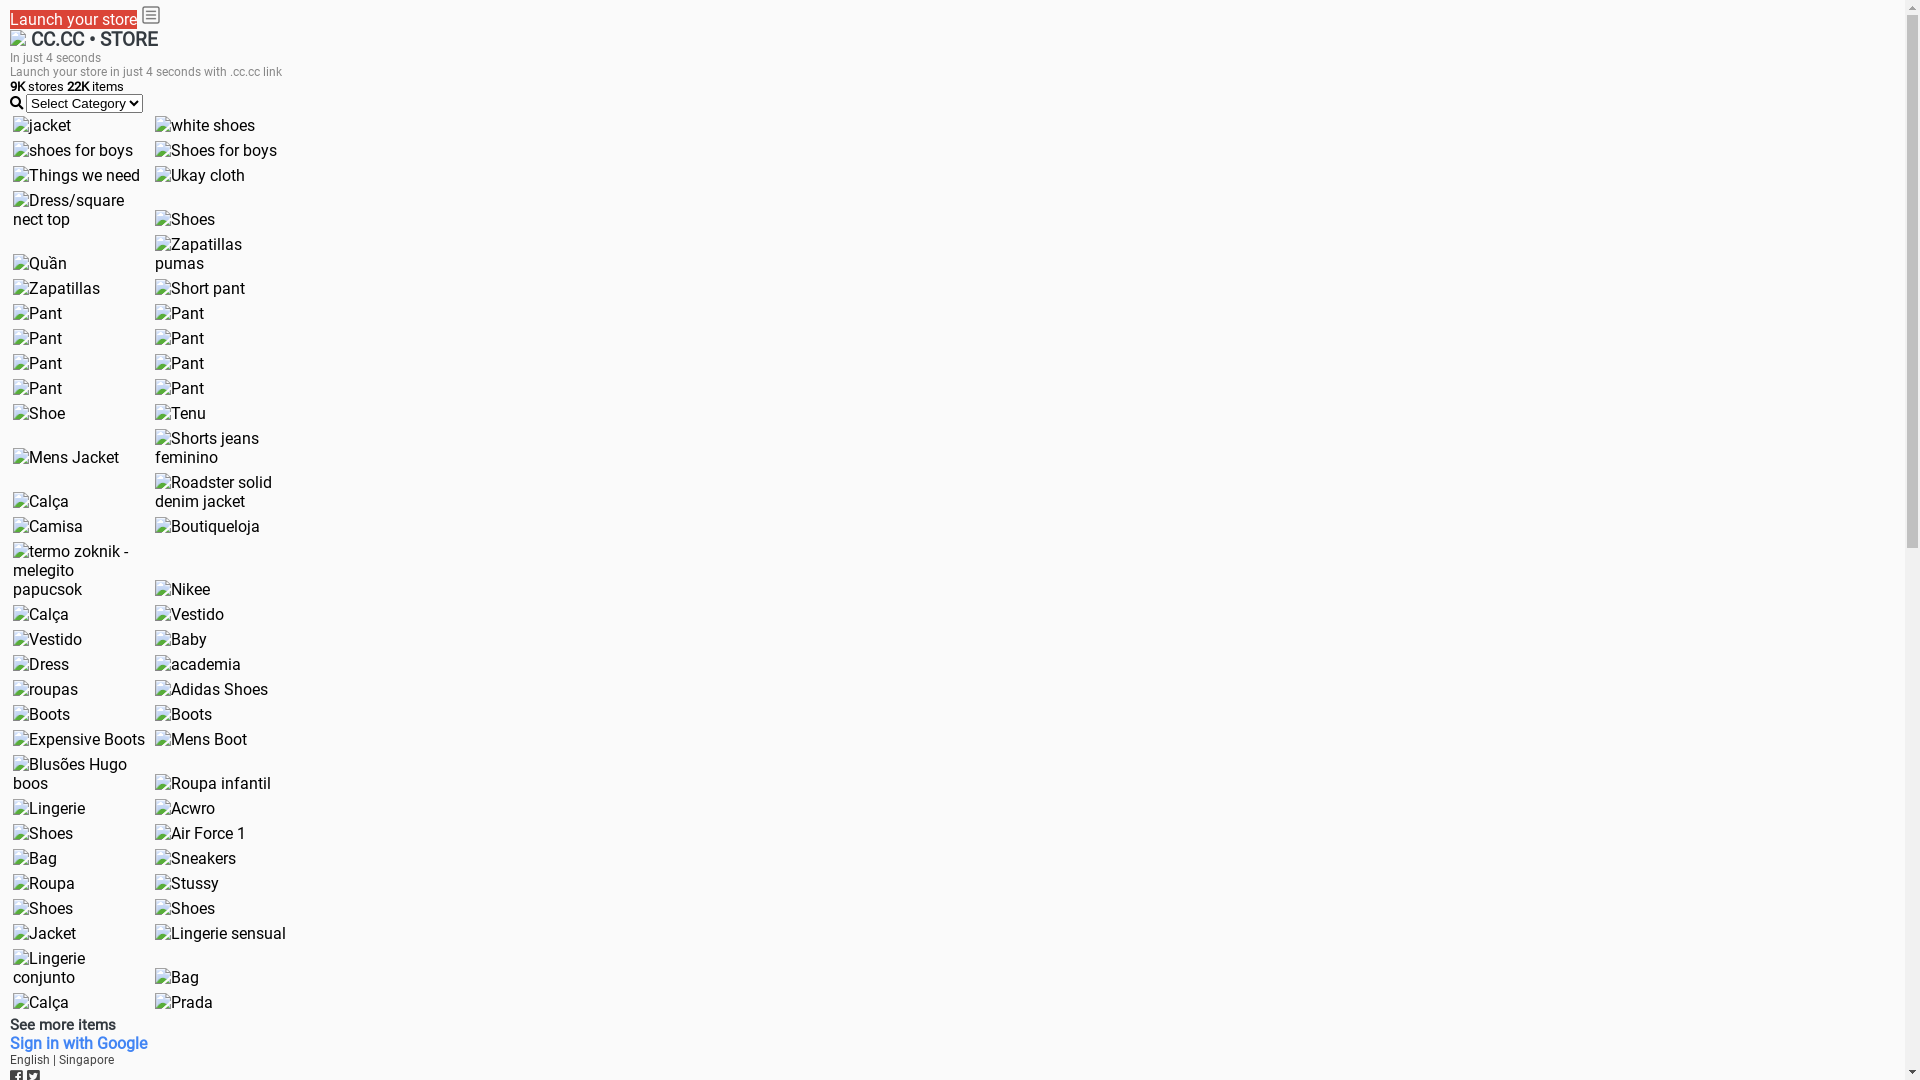  What do you see at coordinates (38, 388) in the screenshot?
I see `Pant` at bounding box center [38, 388].